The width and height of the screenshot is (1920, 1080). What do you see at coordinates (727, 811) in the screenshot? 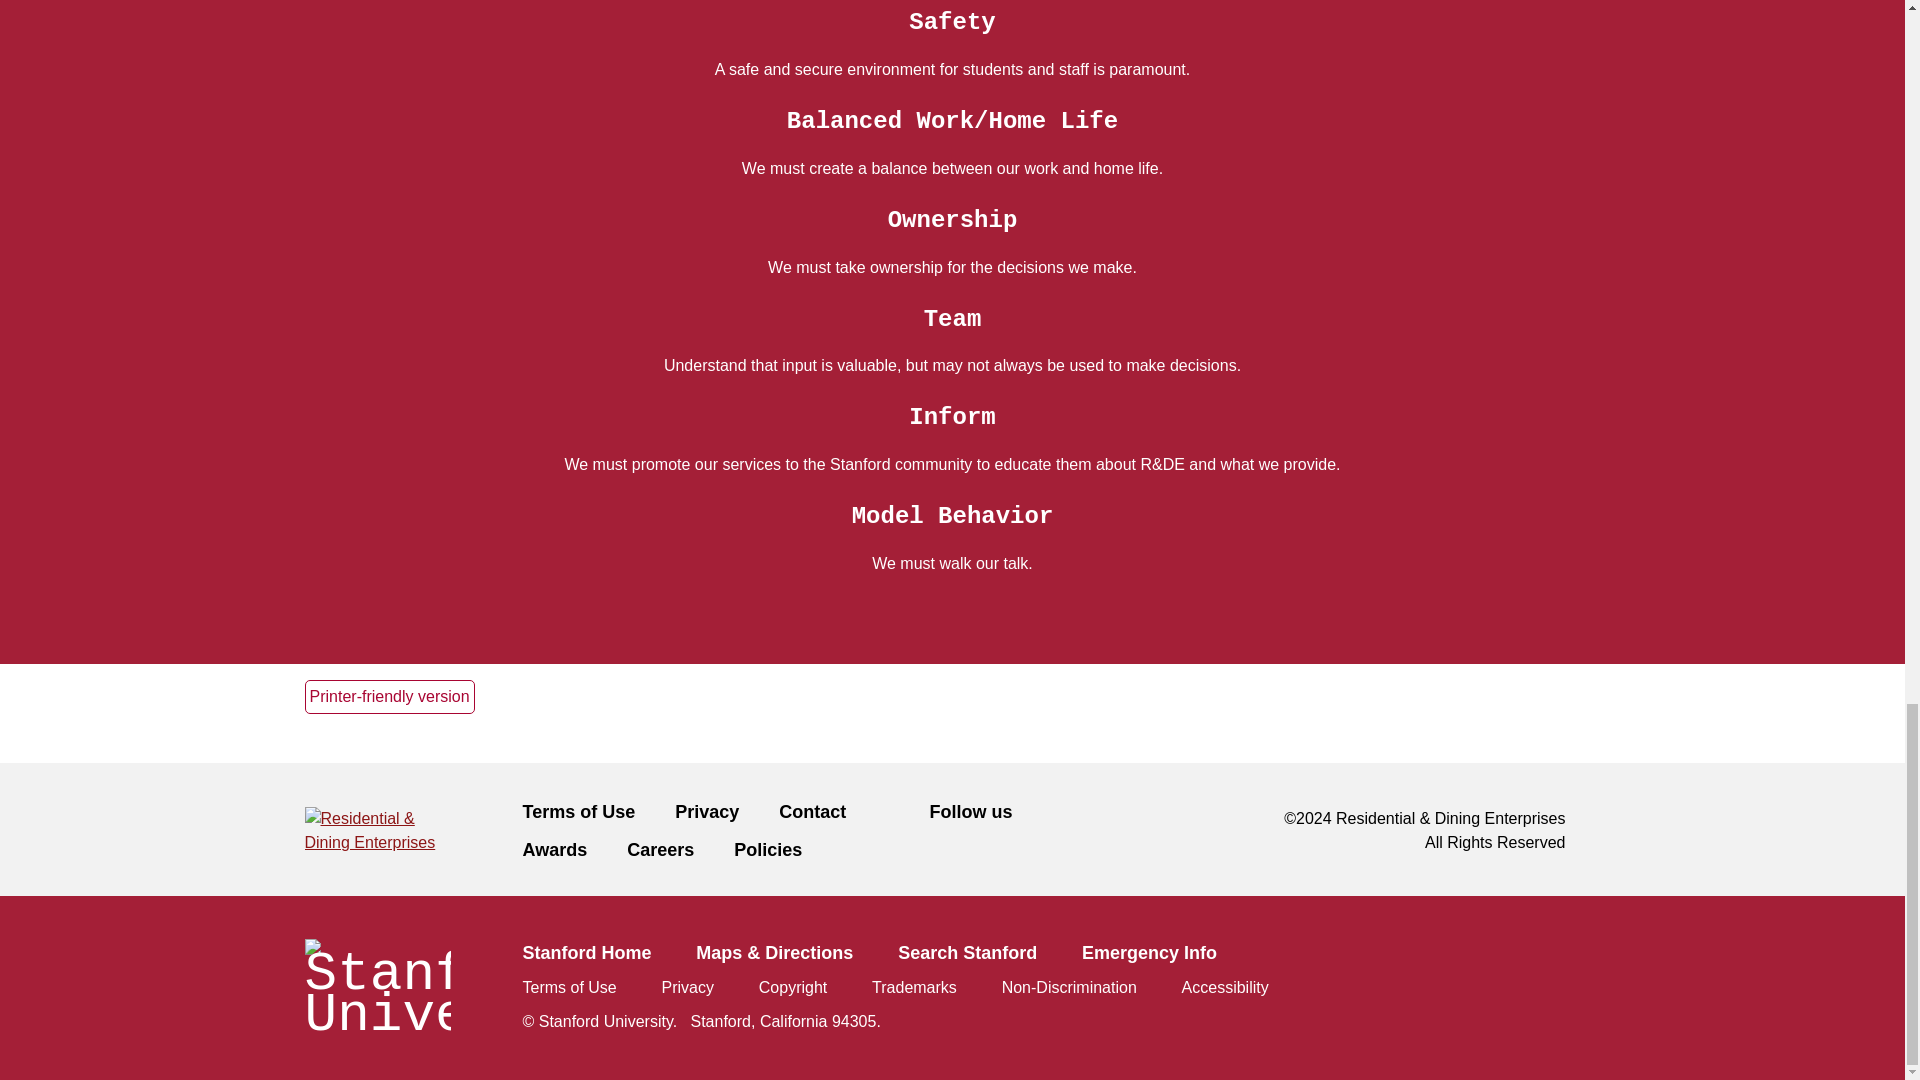
I see `Privacy` at bounding box center [727, 811].